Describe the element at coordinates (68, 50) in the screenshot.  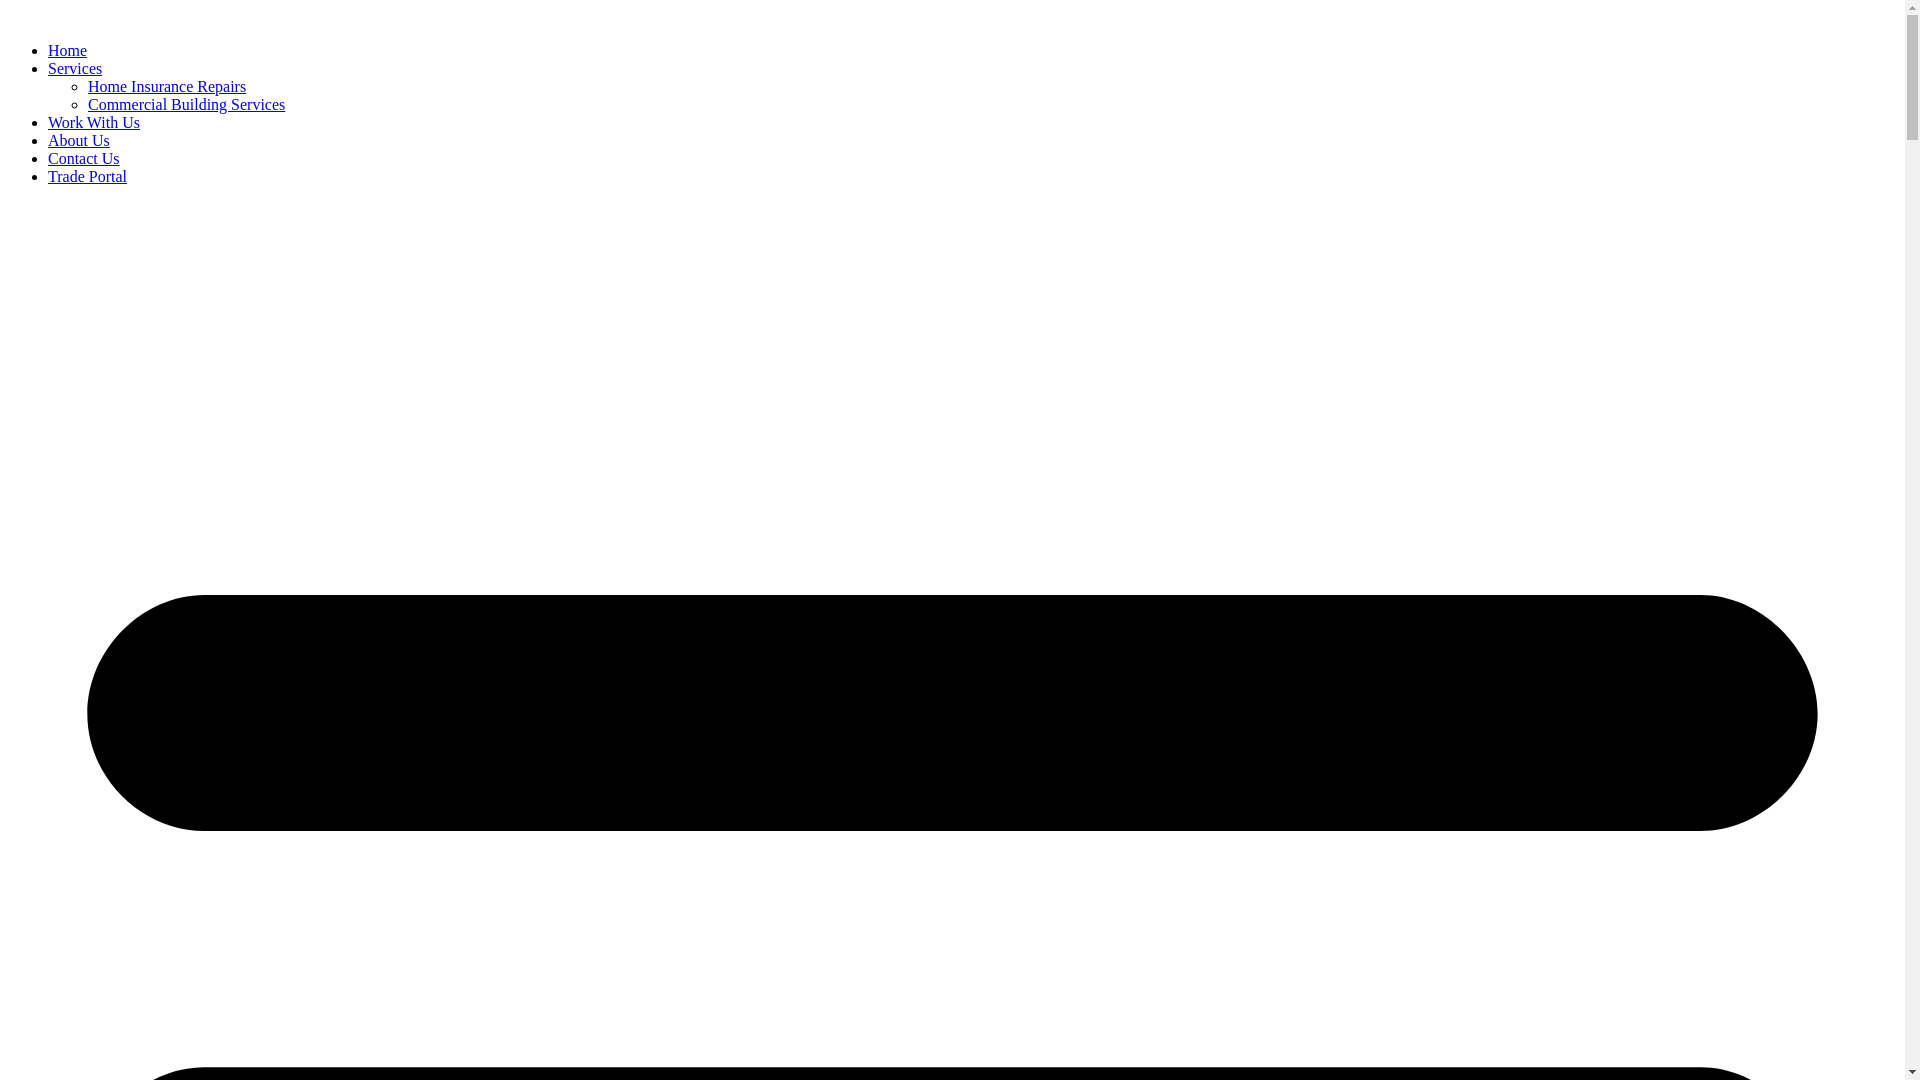
I see `Home` at that location.